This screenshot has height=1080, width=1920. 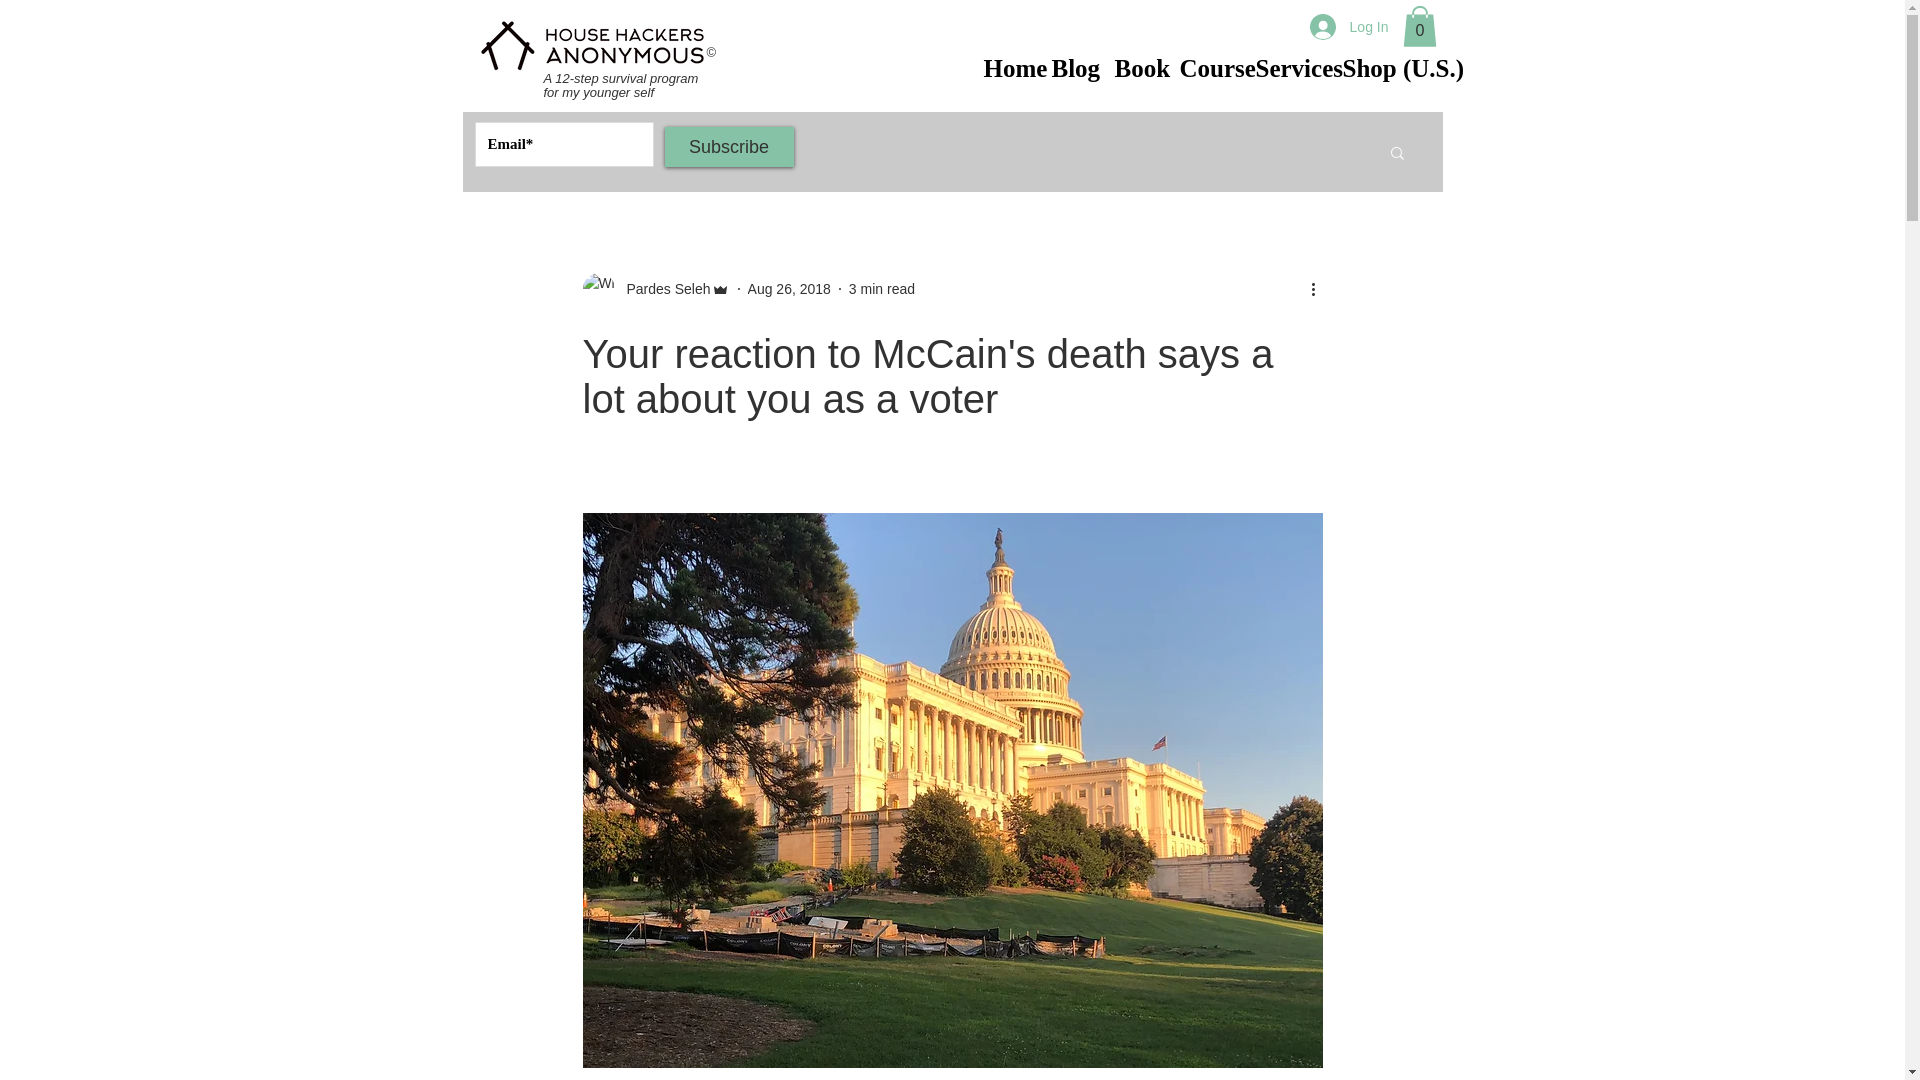 I want to click on 0, so click(x=1418, y=26).